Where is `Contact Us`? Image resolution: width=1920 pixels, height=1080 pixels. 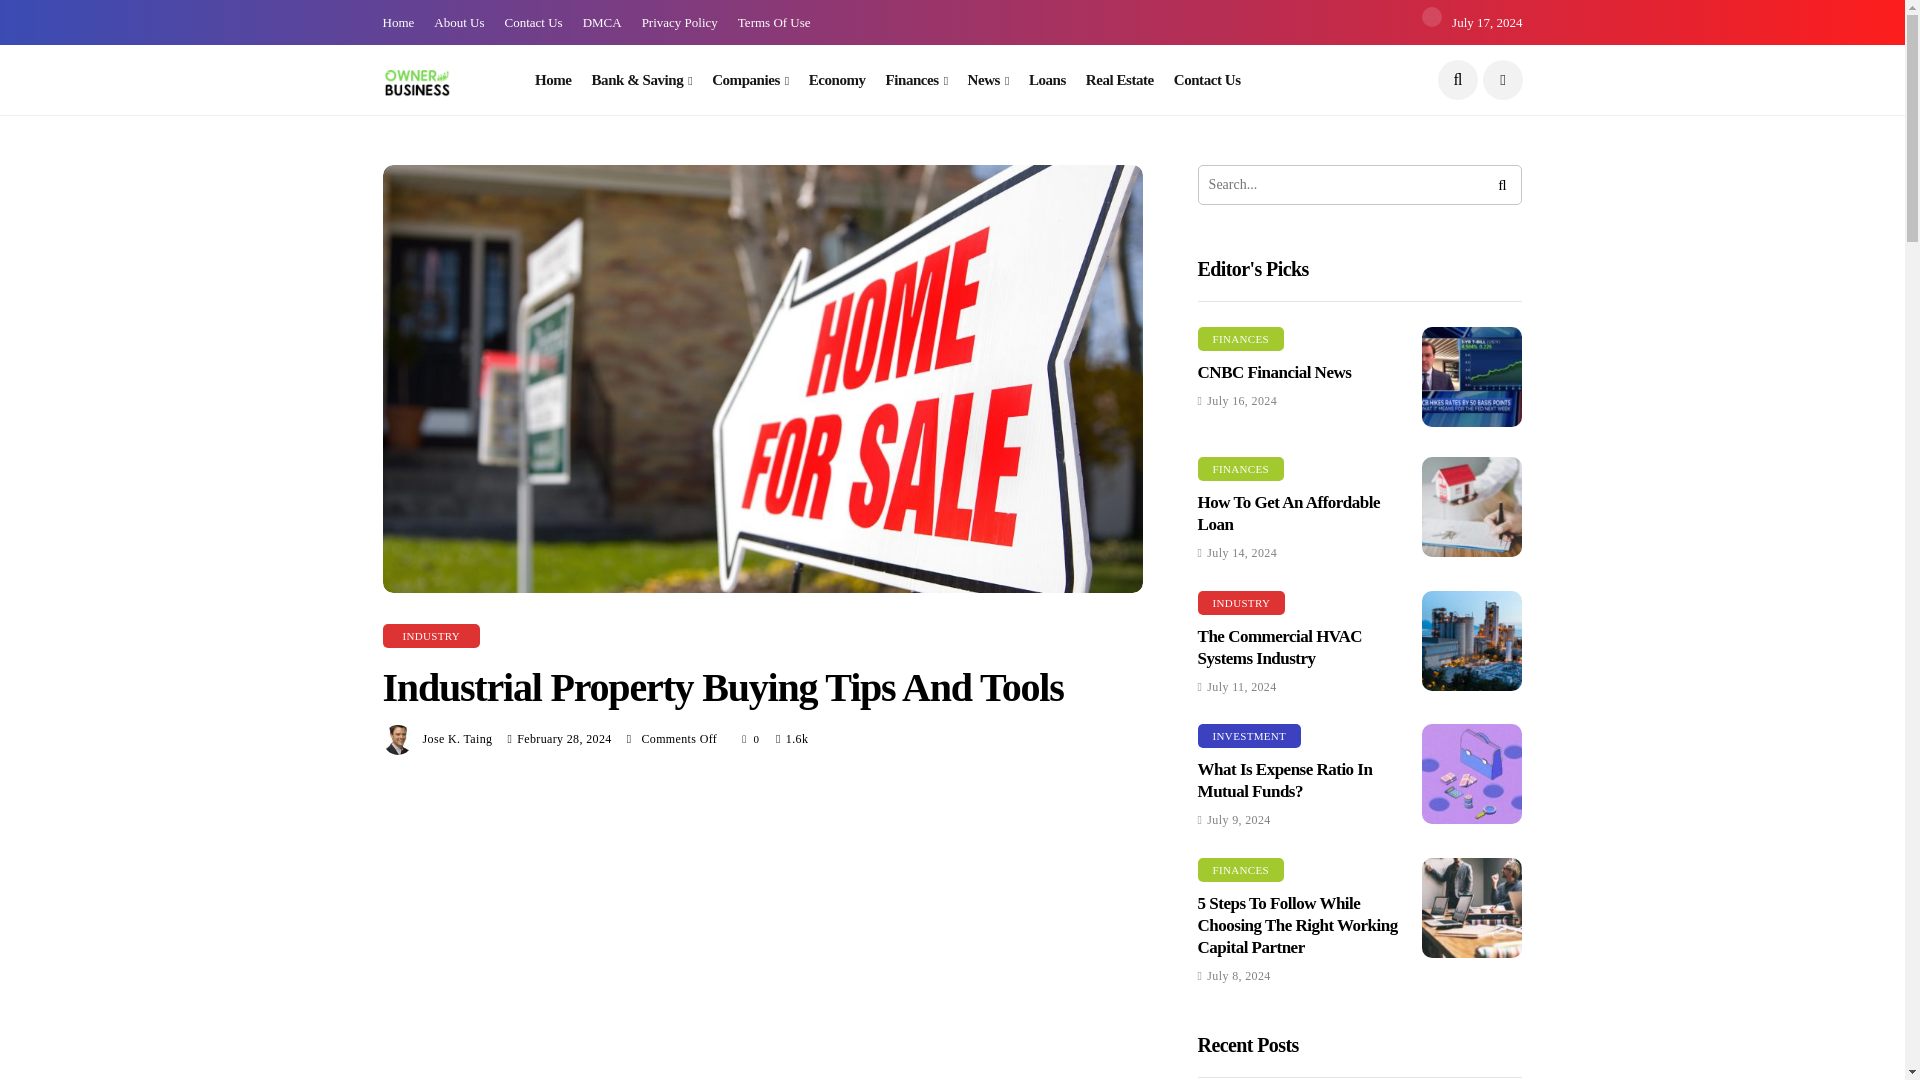 Contact Us is located at coordinates (1206, 80).